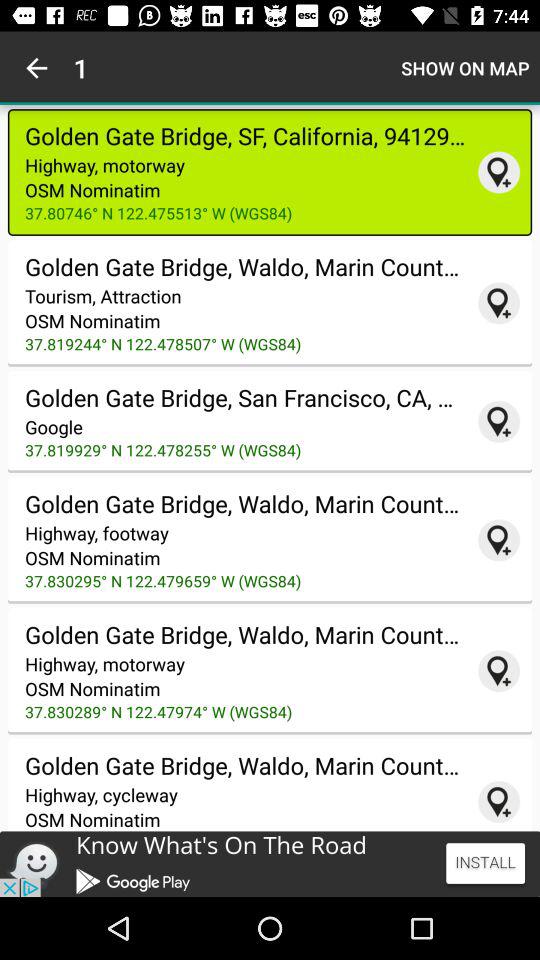  I want to click on see location, so click(499, 172).